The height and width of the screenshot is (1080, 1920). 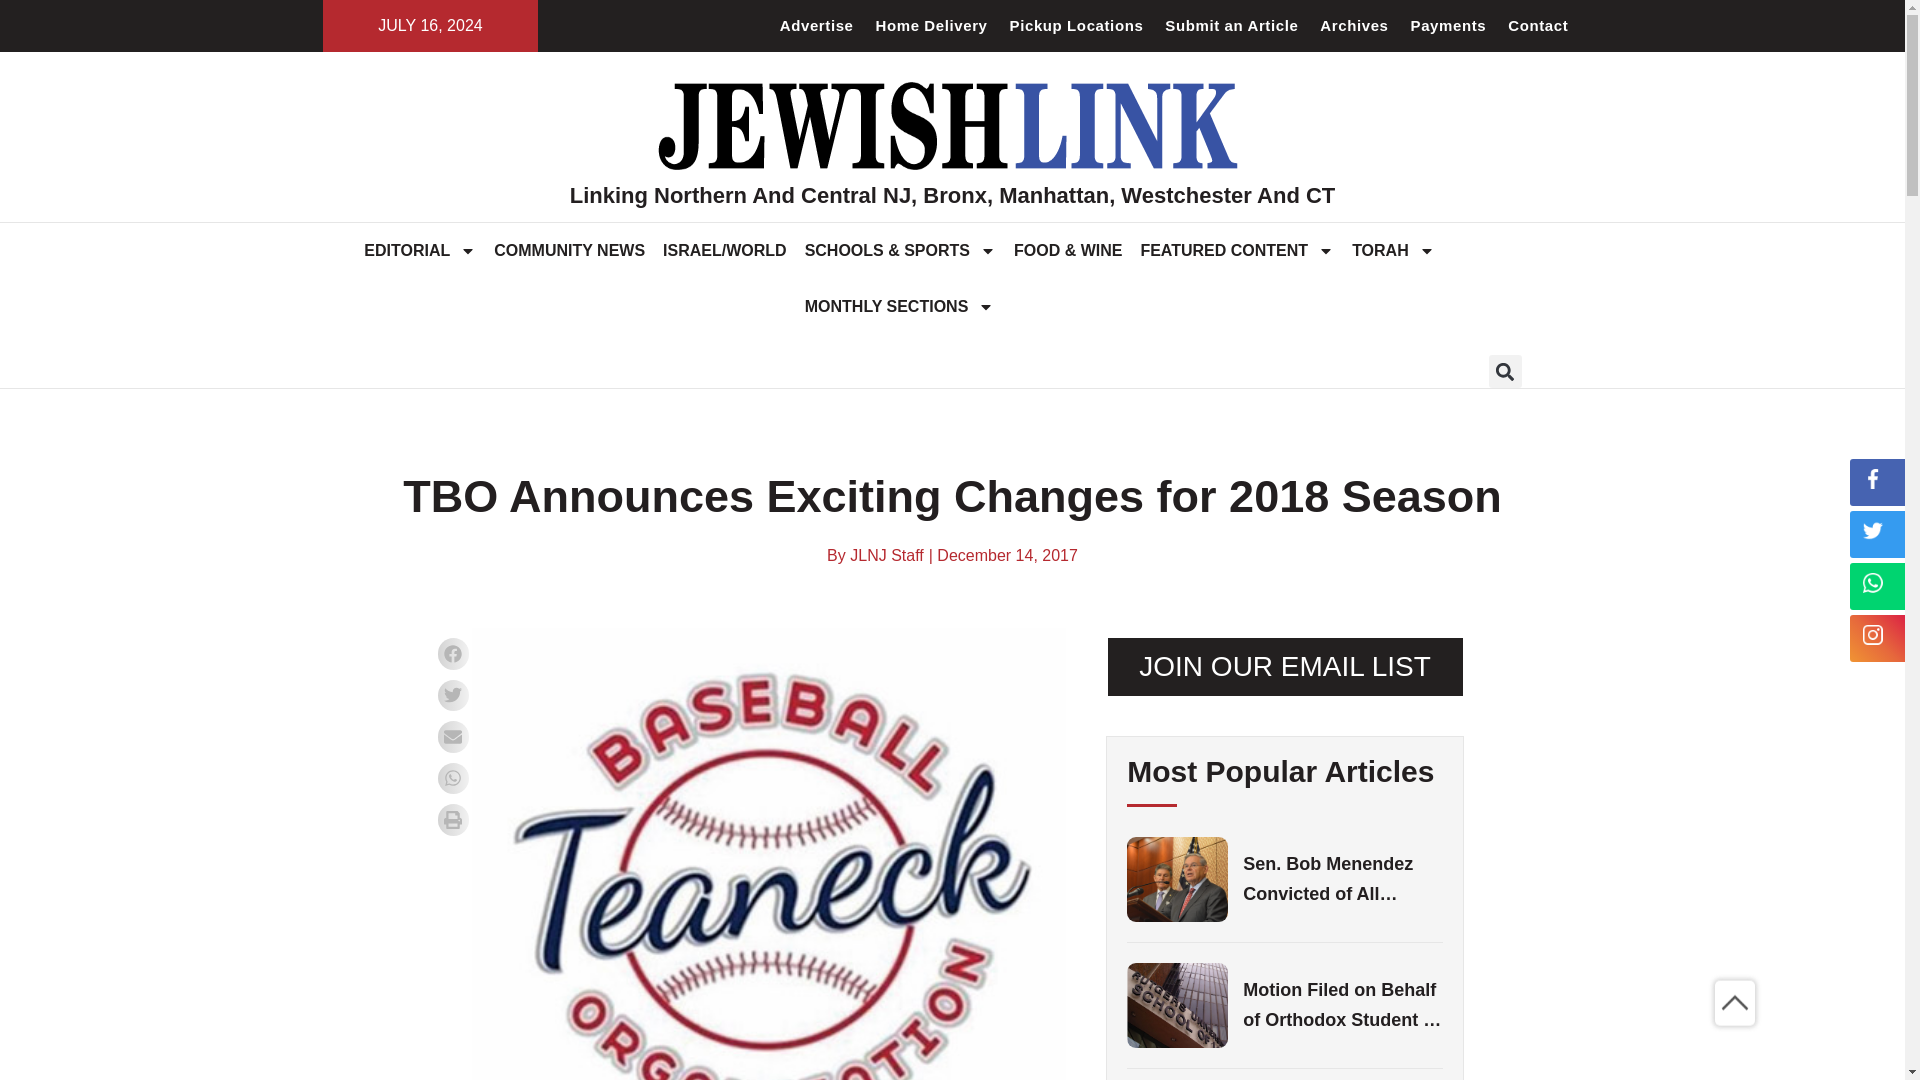 I want to click on Contact, so click(x=1538, y=26).